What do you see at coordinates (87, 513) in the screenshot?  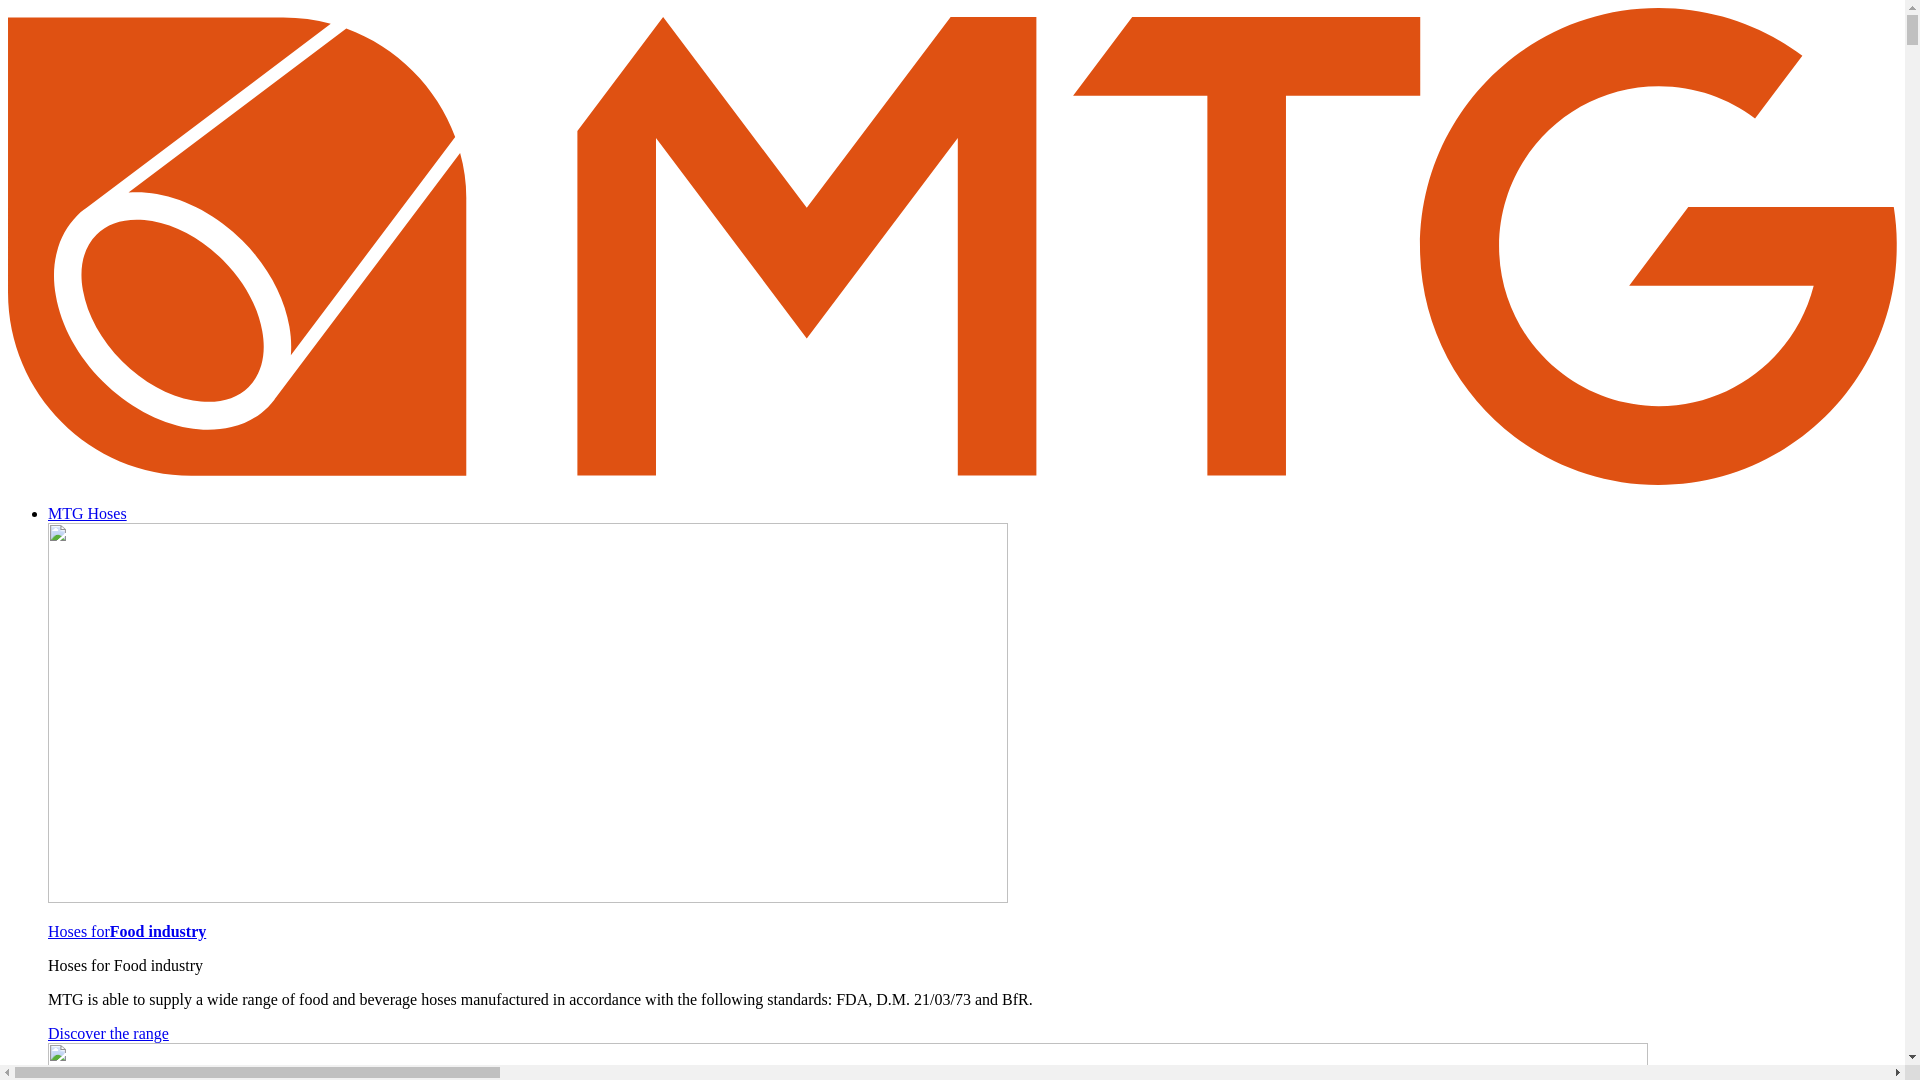 I see `MTG Hoses` at bounding box center [87, 513].